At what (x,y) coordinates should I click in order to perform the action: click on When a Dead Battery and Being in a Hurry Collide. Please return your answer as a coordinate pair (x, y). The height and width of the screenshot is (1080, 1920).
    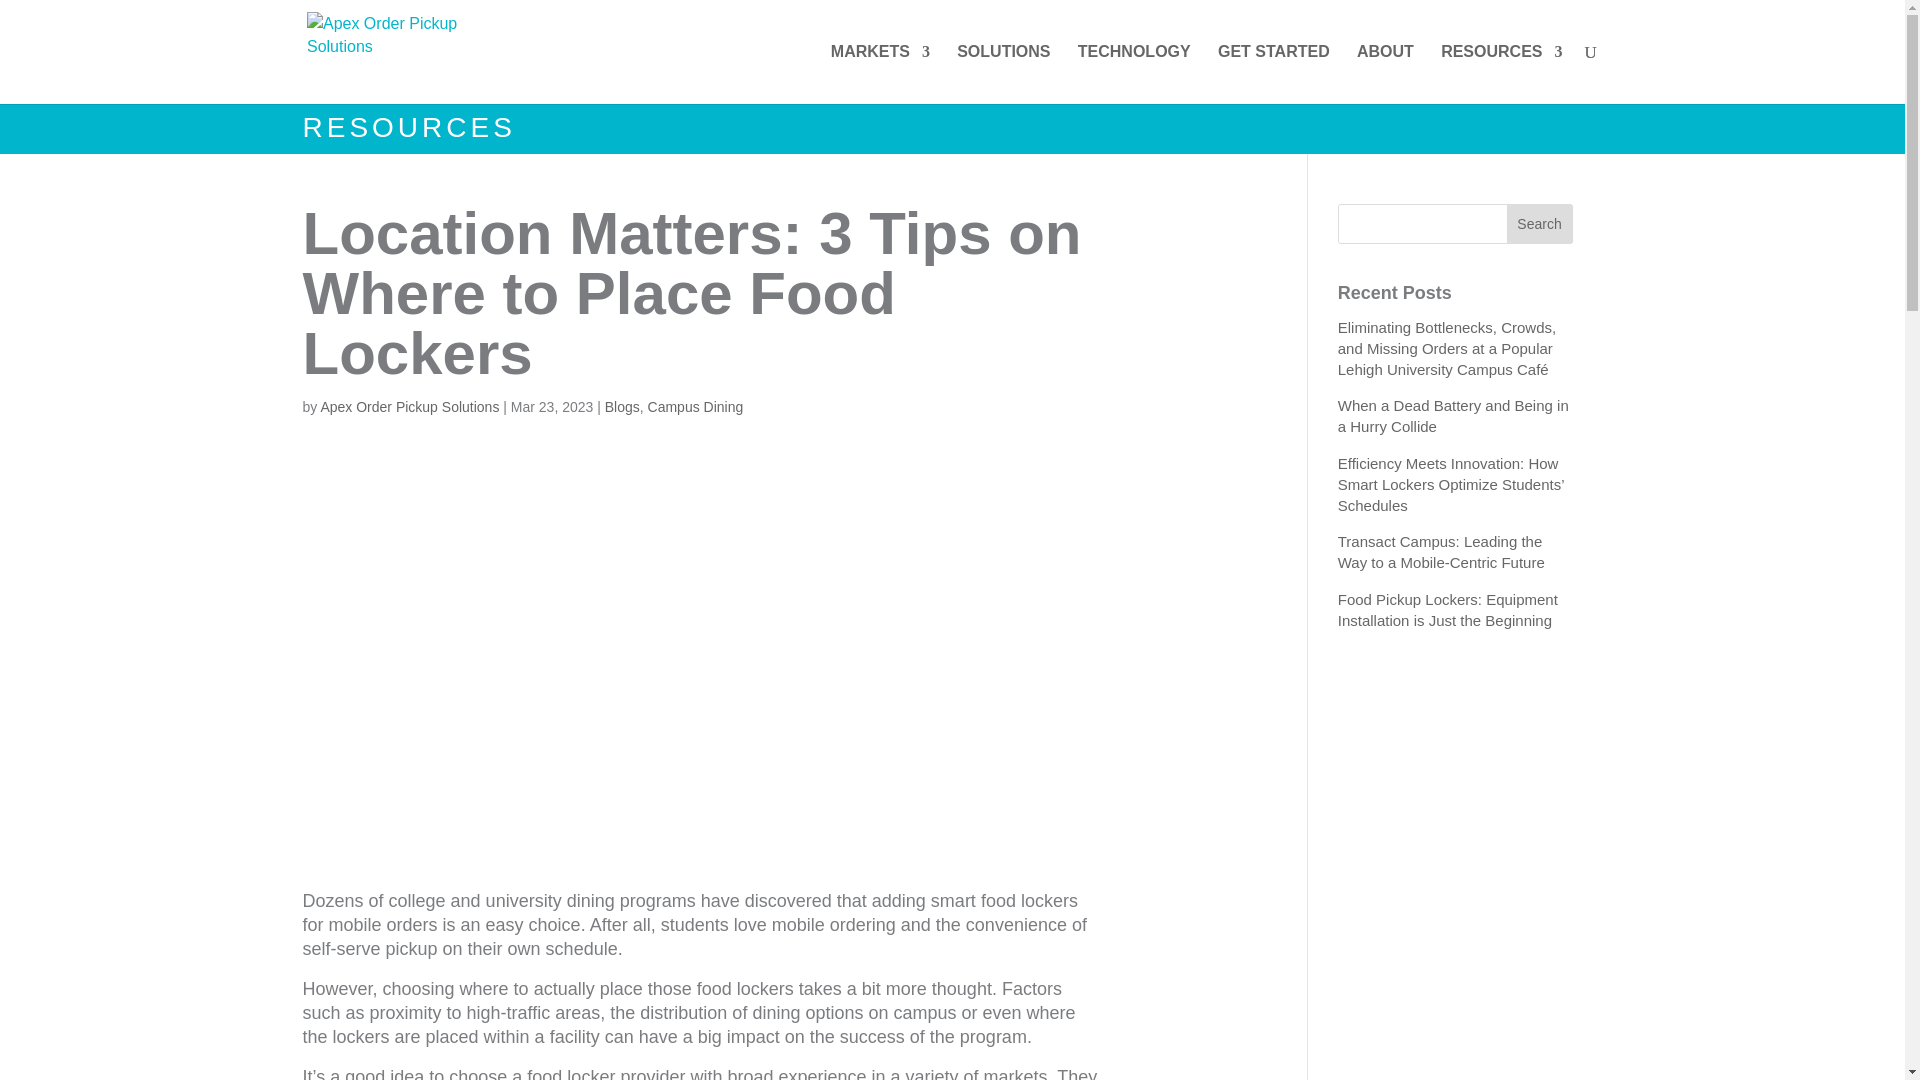
    Looking at the image, I should click on (1455, 416).